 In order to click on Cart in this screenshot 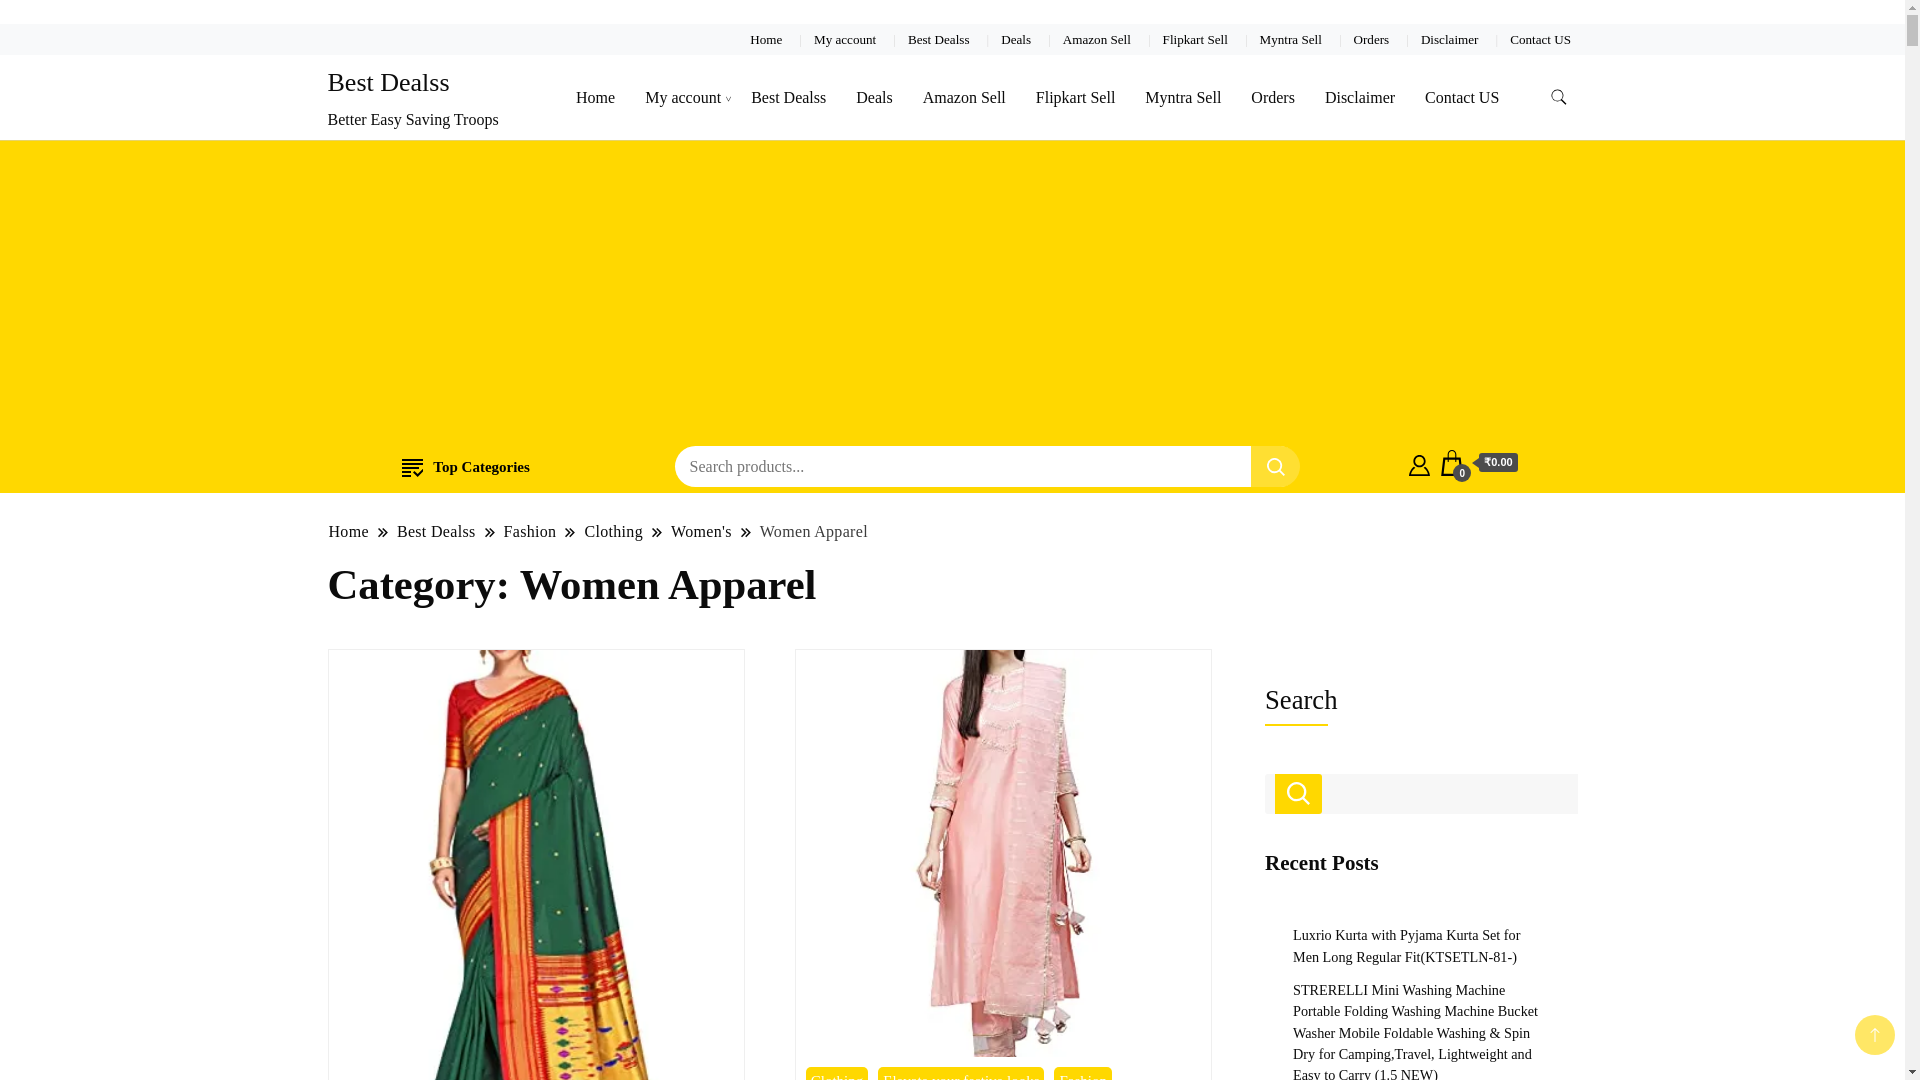, I will do `click(1477, 462)`.